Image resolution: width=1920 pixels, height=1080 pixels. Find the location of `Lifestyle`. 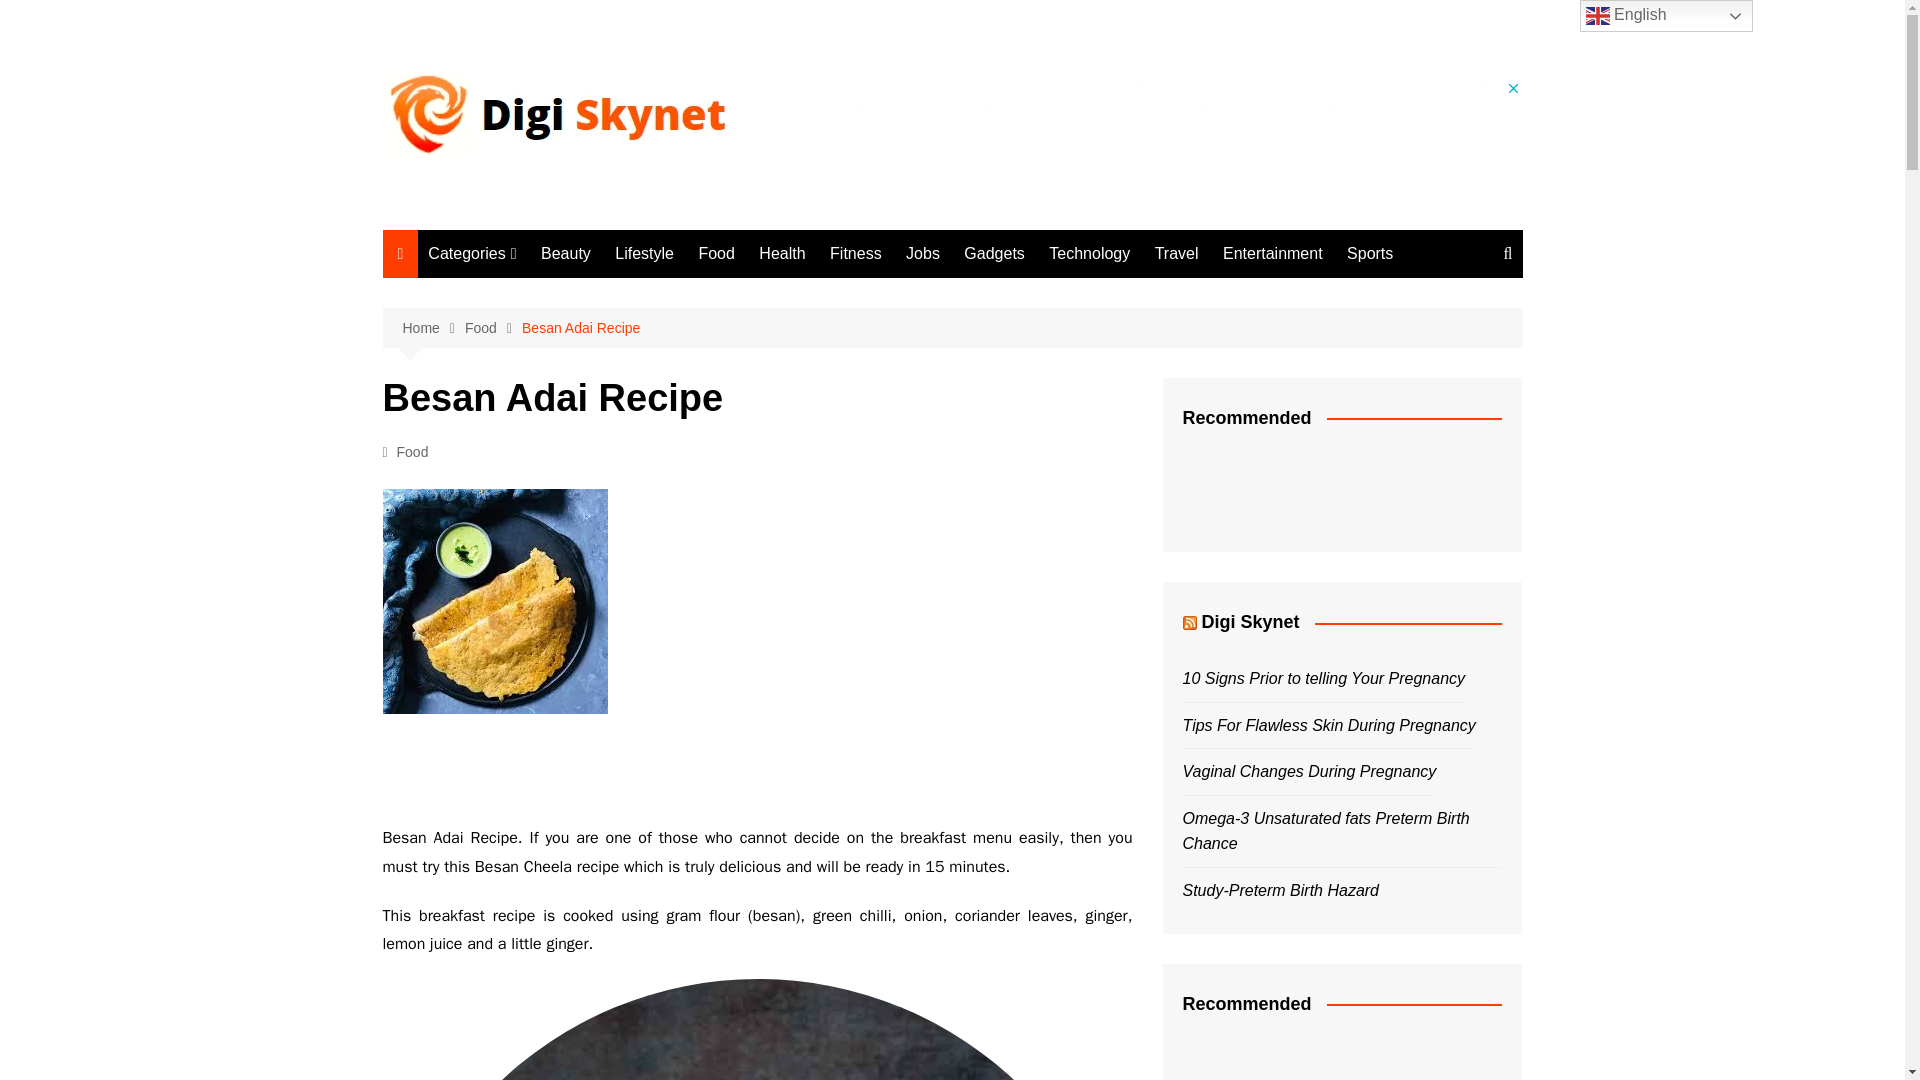

Lifestyle is located at coordinates (644, 254).